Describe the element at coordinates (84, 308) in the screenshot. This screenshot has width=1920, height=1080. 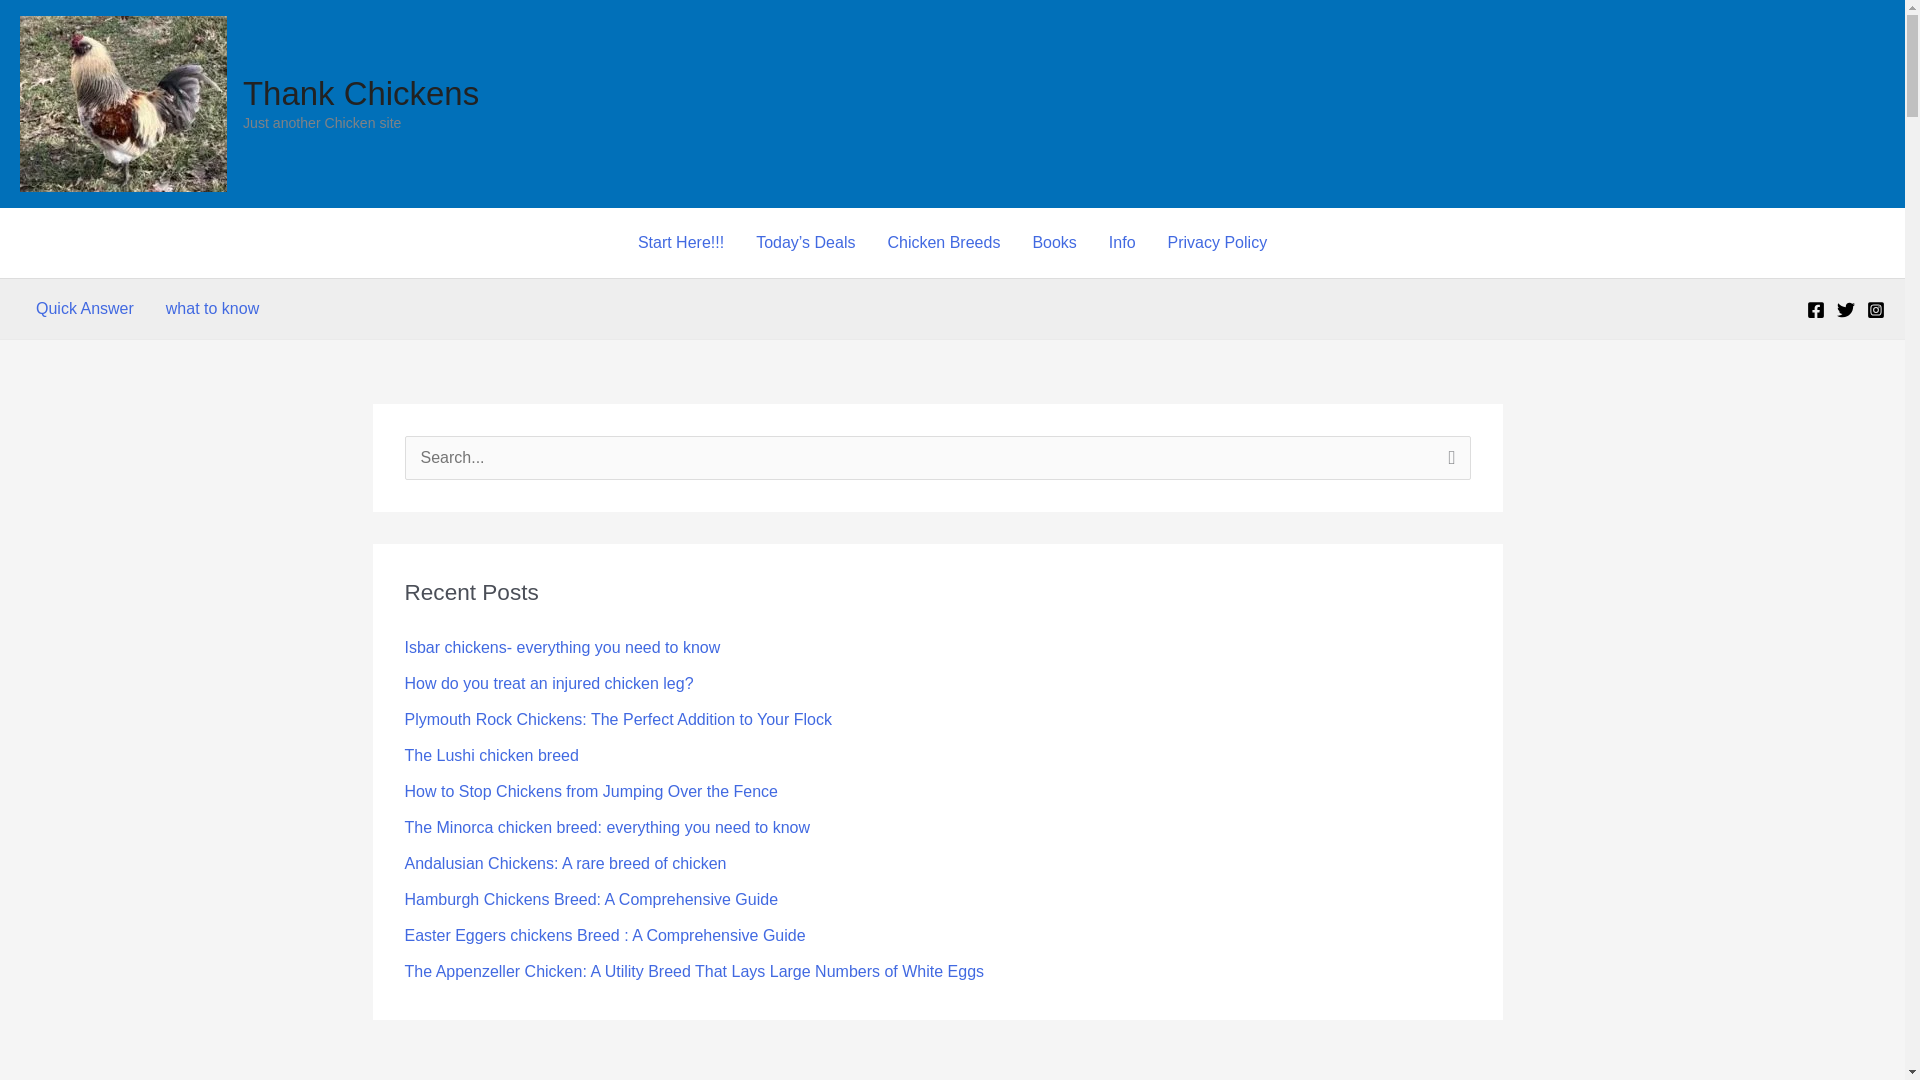
I see `Quick Answer` at that location.